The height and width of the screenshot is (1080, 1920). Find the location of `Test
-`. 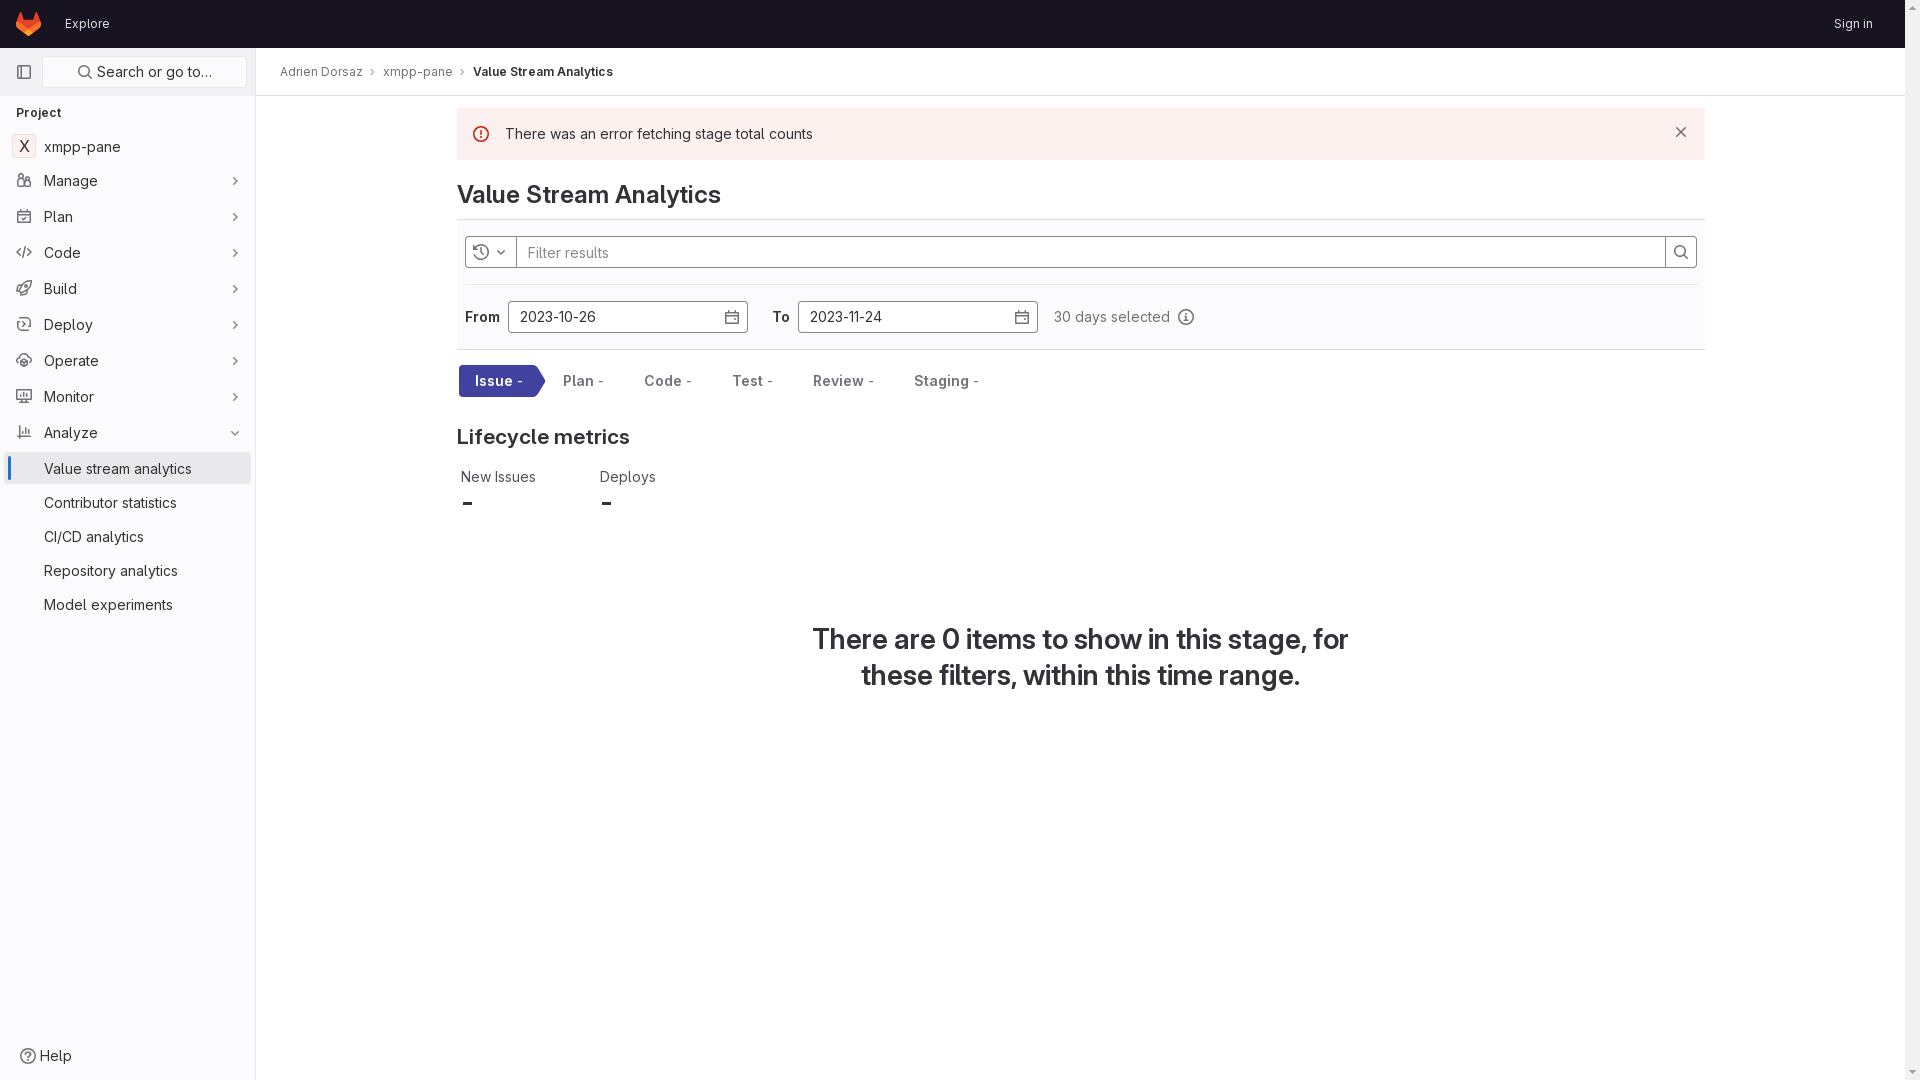

Test
- is located at coordinates (750, 381).